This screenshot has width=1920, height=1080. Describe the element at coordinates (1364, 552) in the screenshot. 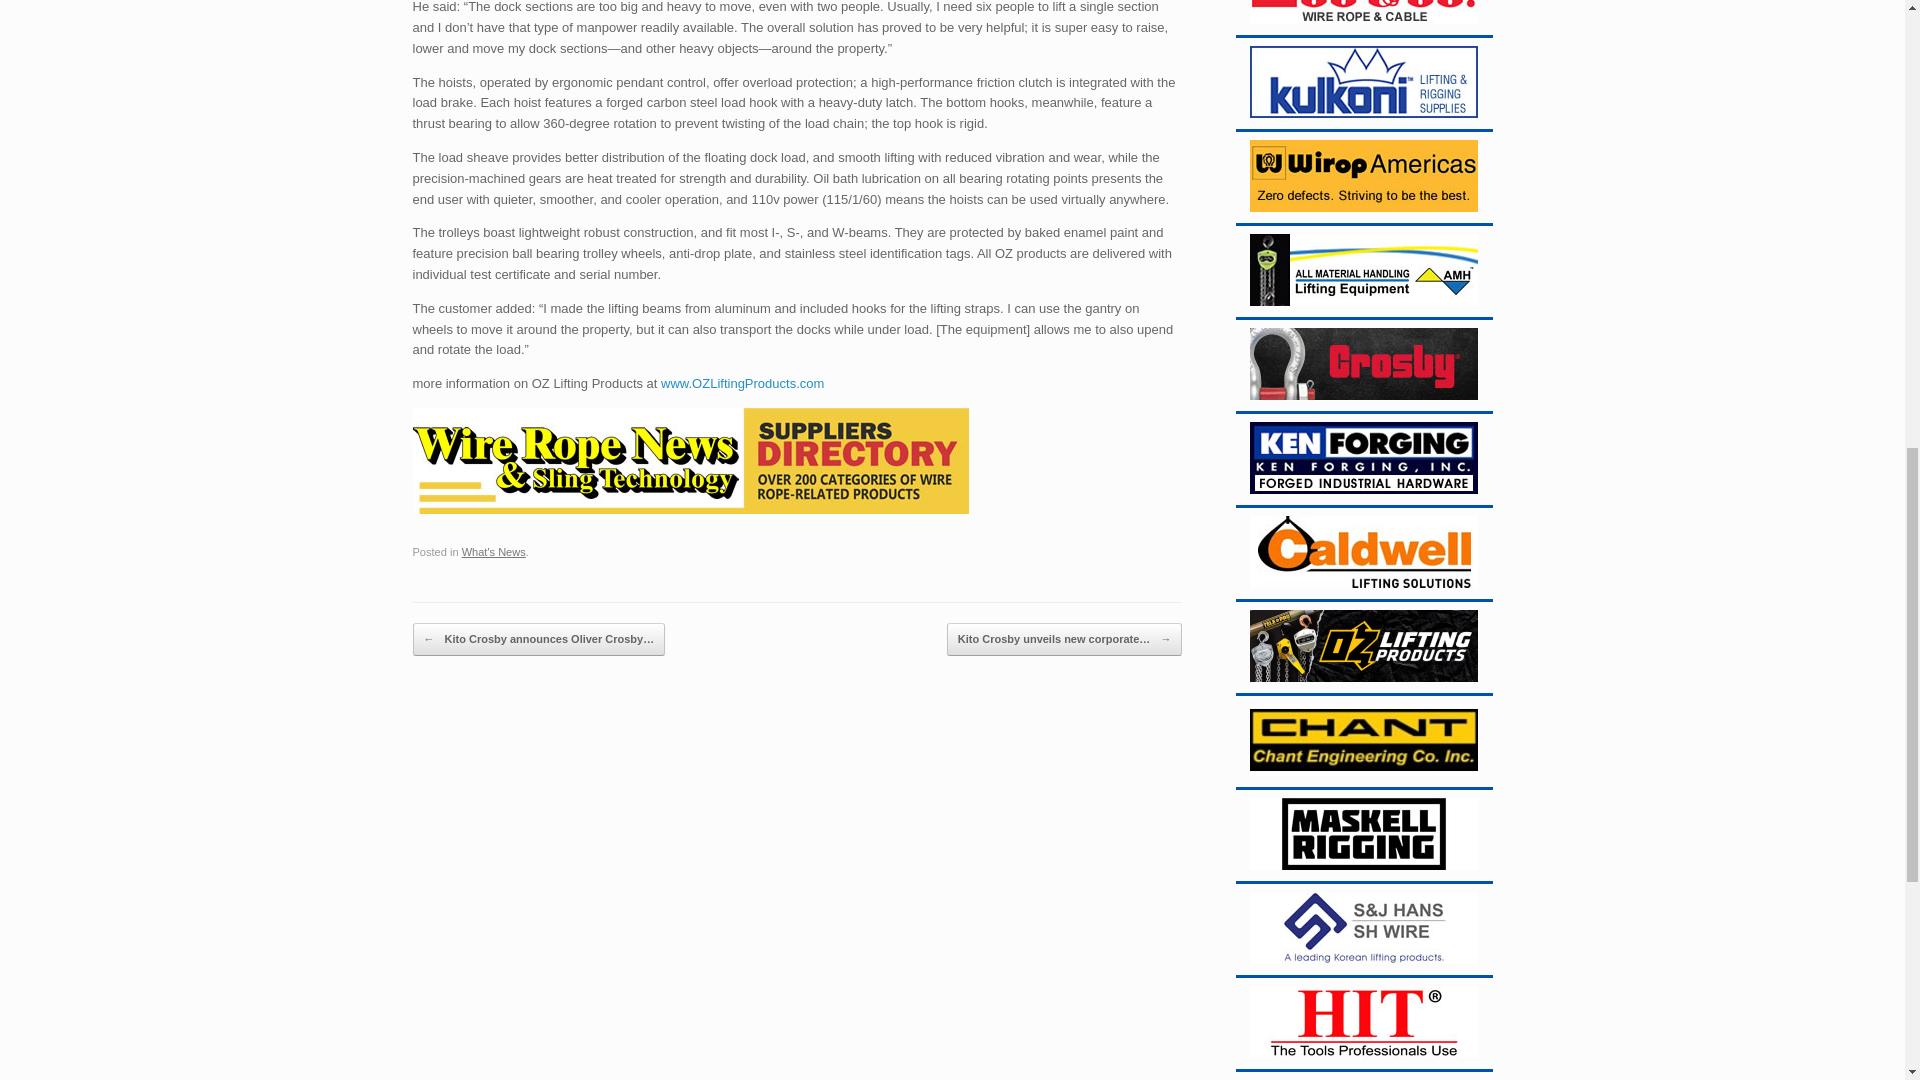

I see `Caldwell Lifting Solutions` at that location.